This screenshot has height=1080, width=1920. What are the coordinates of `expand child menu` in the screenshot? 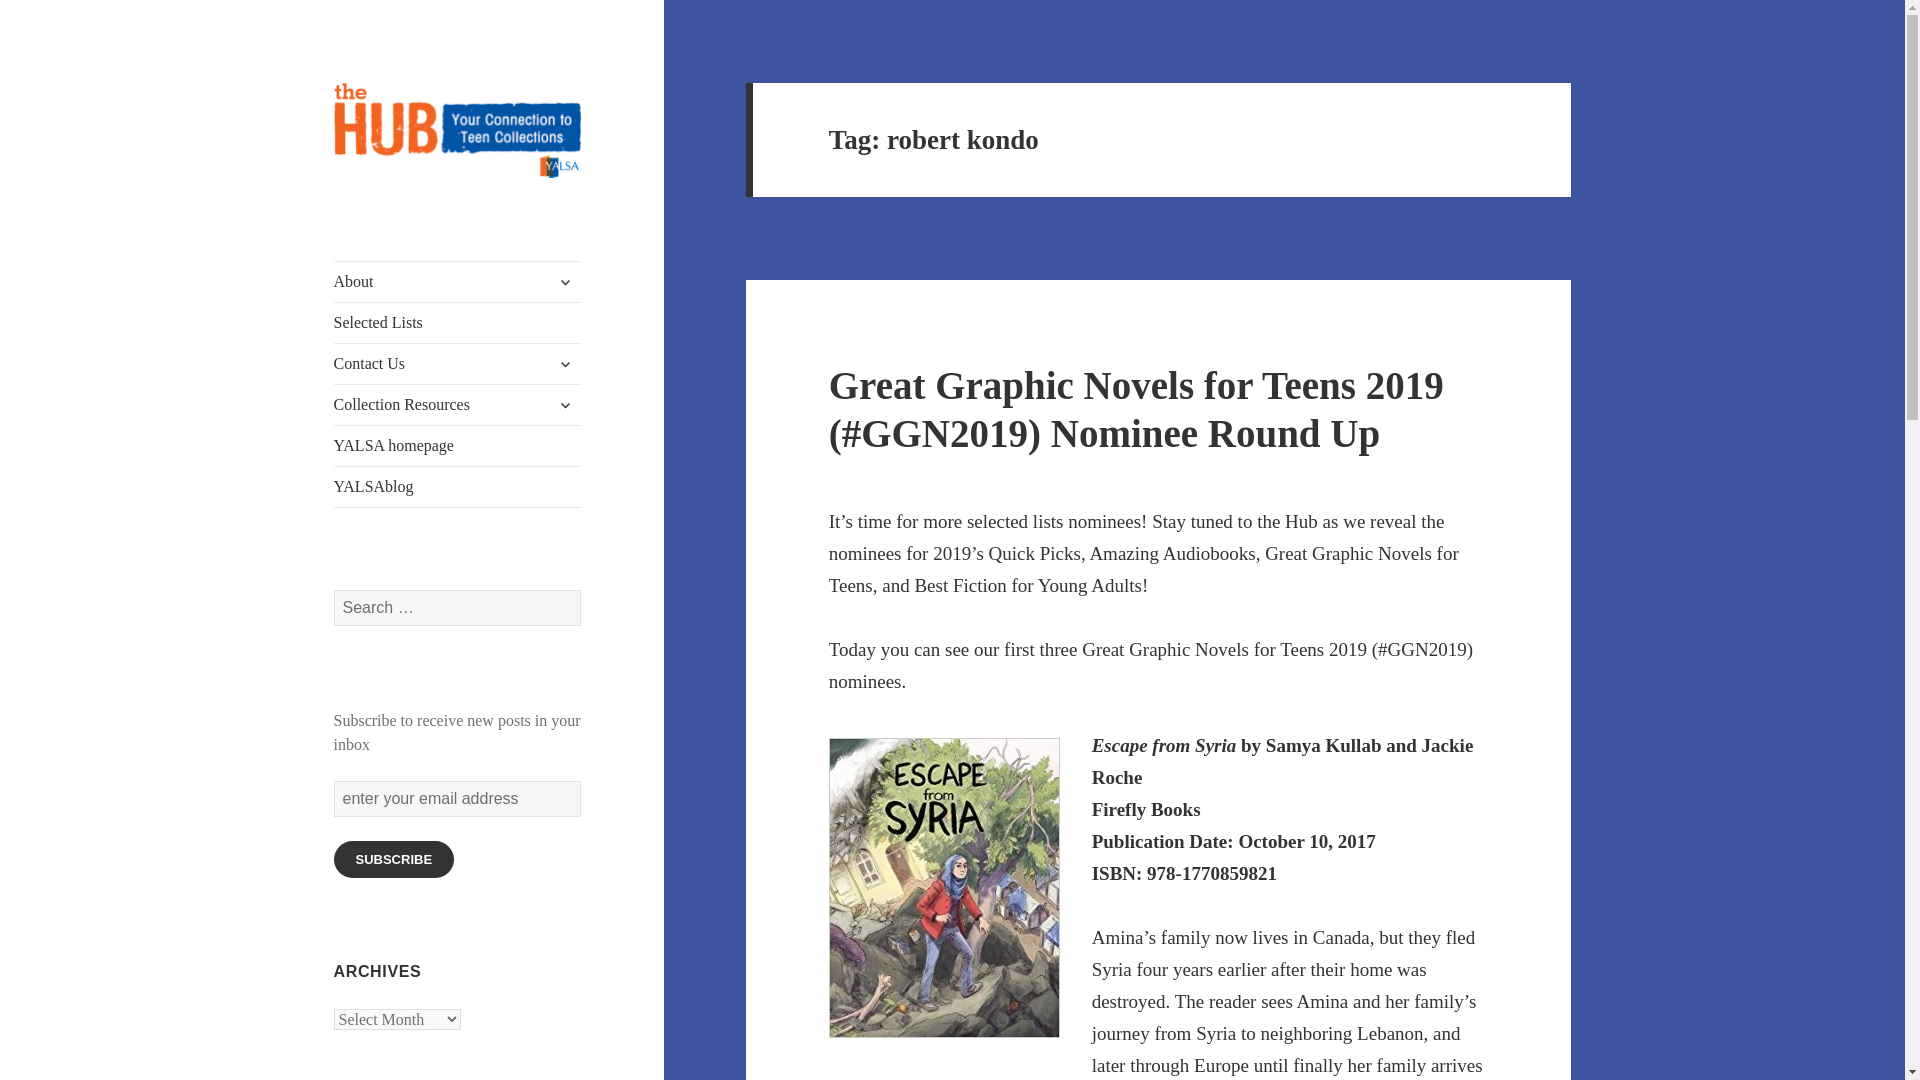 It's located at (565, 282).